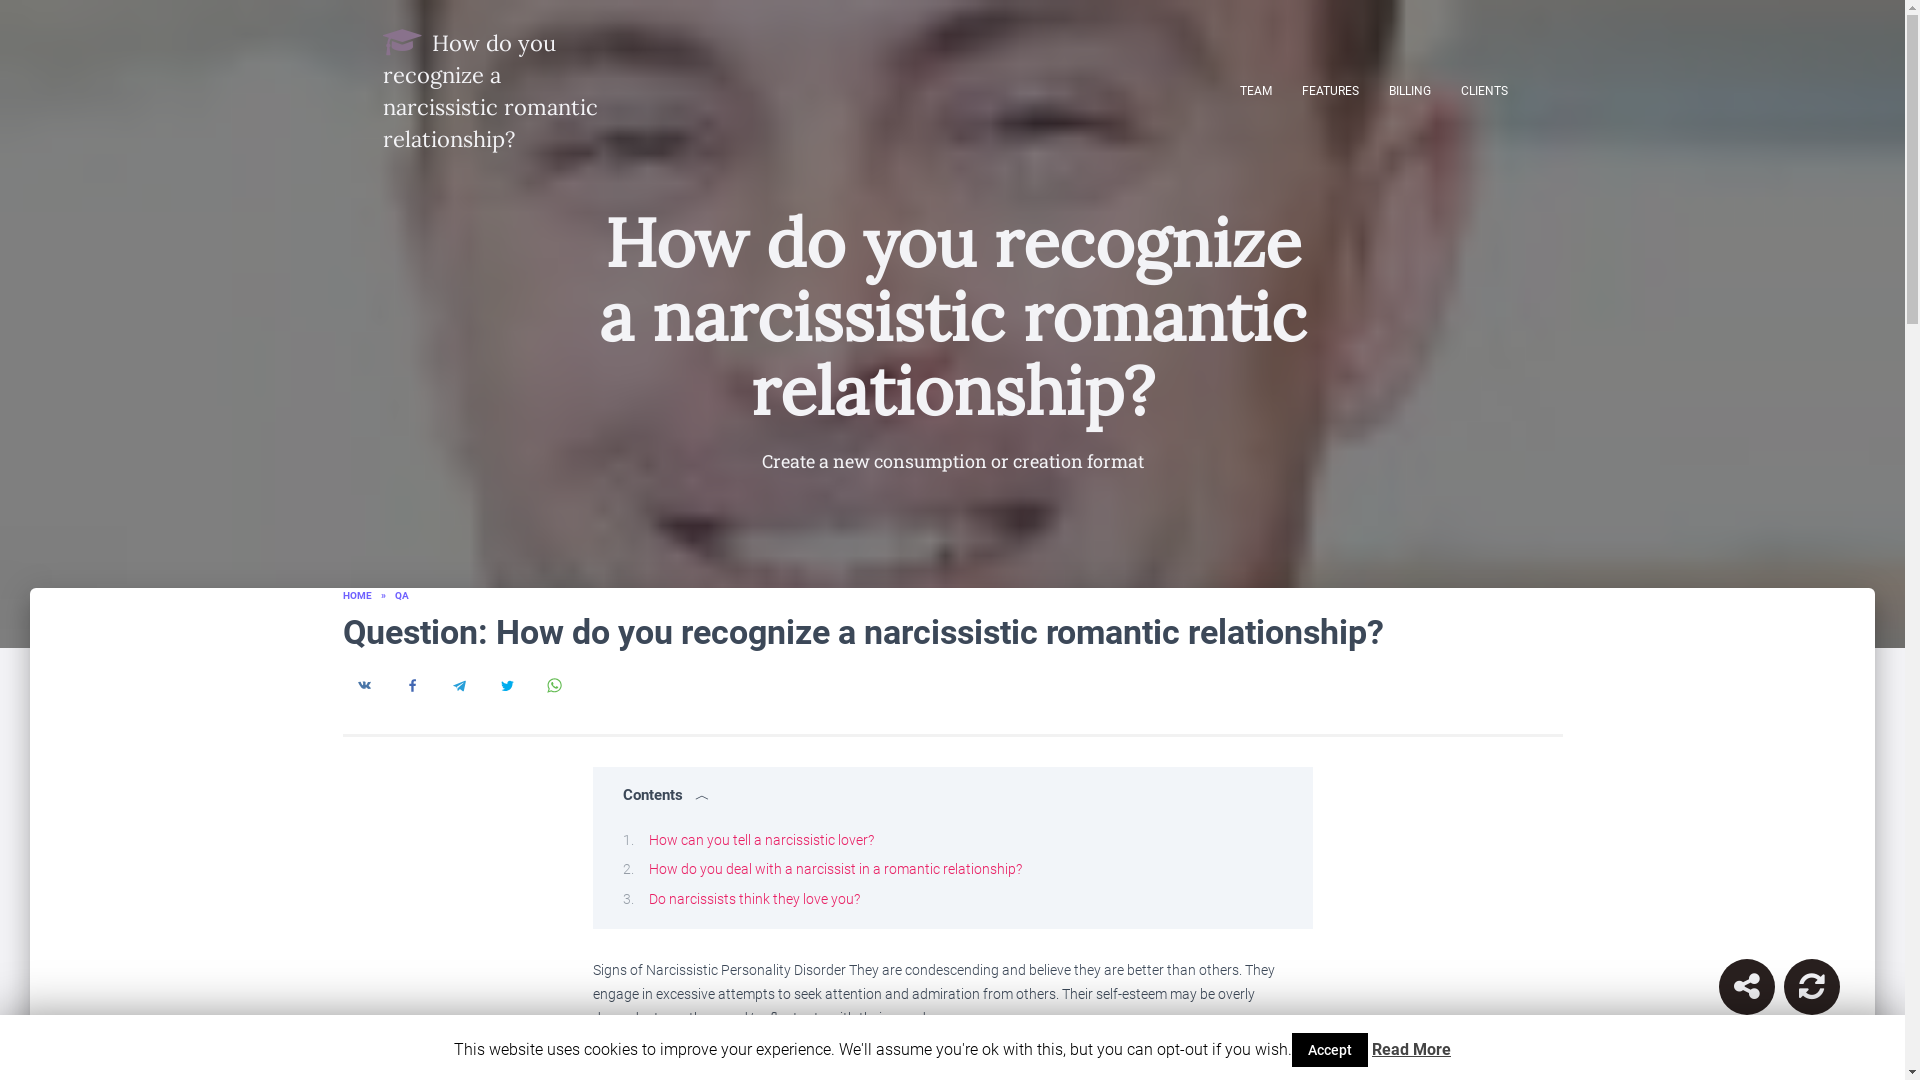  I want to click on How can you tell a narcissistic lover?, so click(760, 839).